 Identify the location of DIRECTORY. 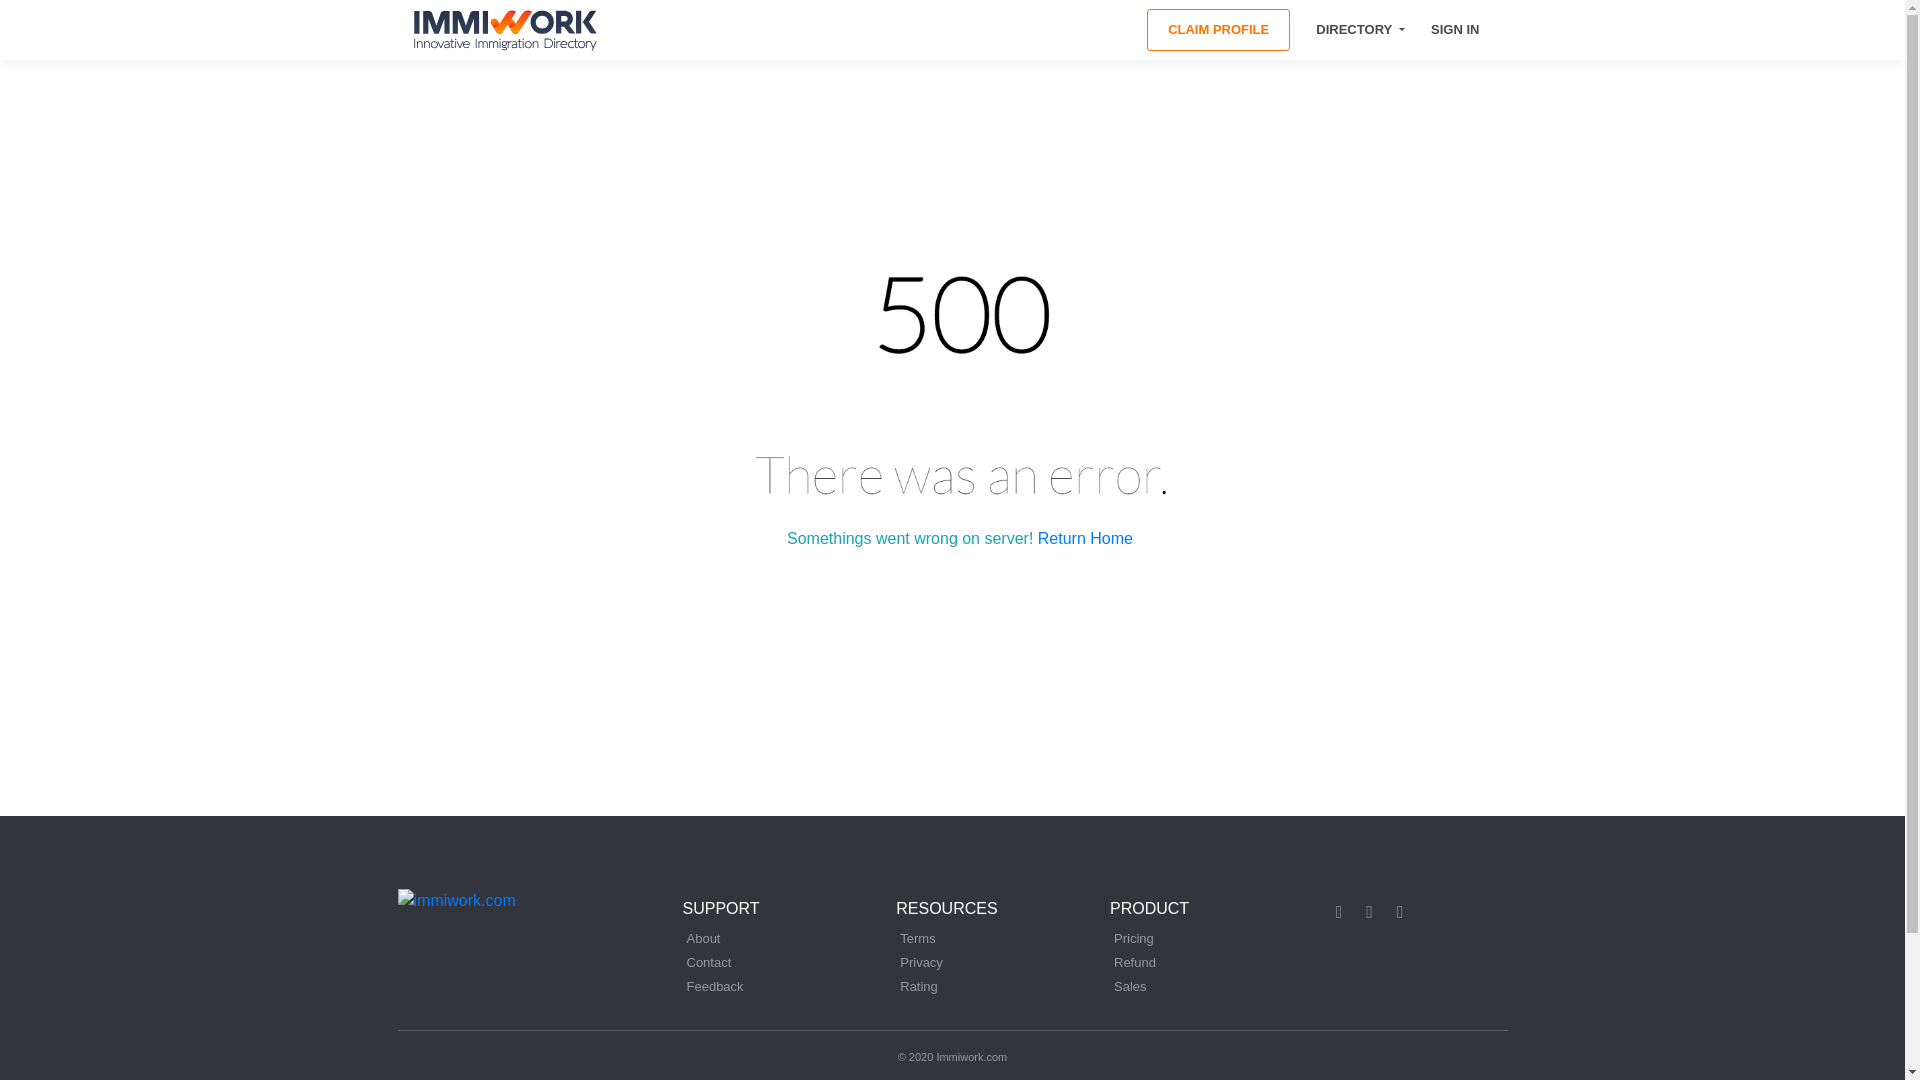
(1360, 30).